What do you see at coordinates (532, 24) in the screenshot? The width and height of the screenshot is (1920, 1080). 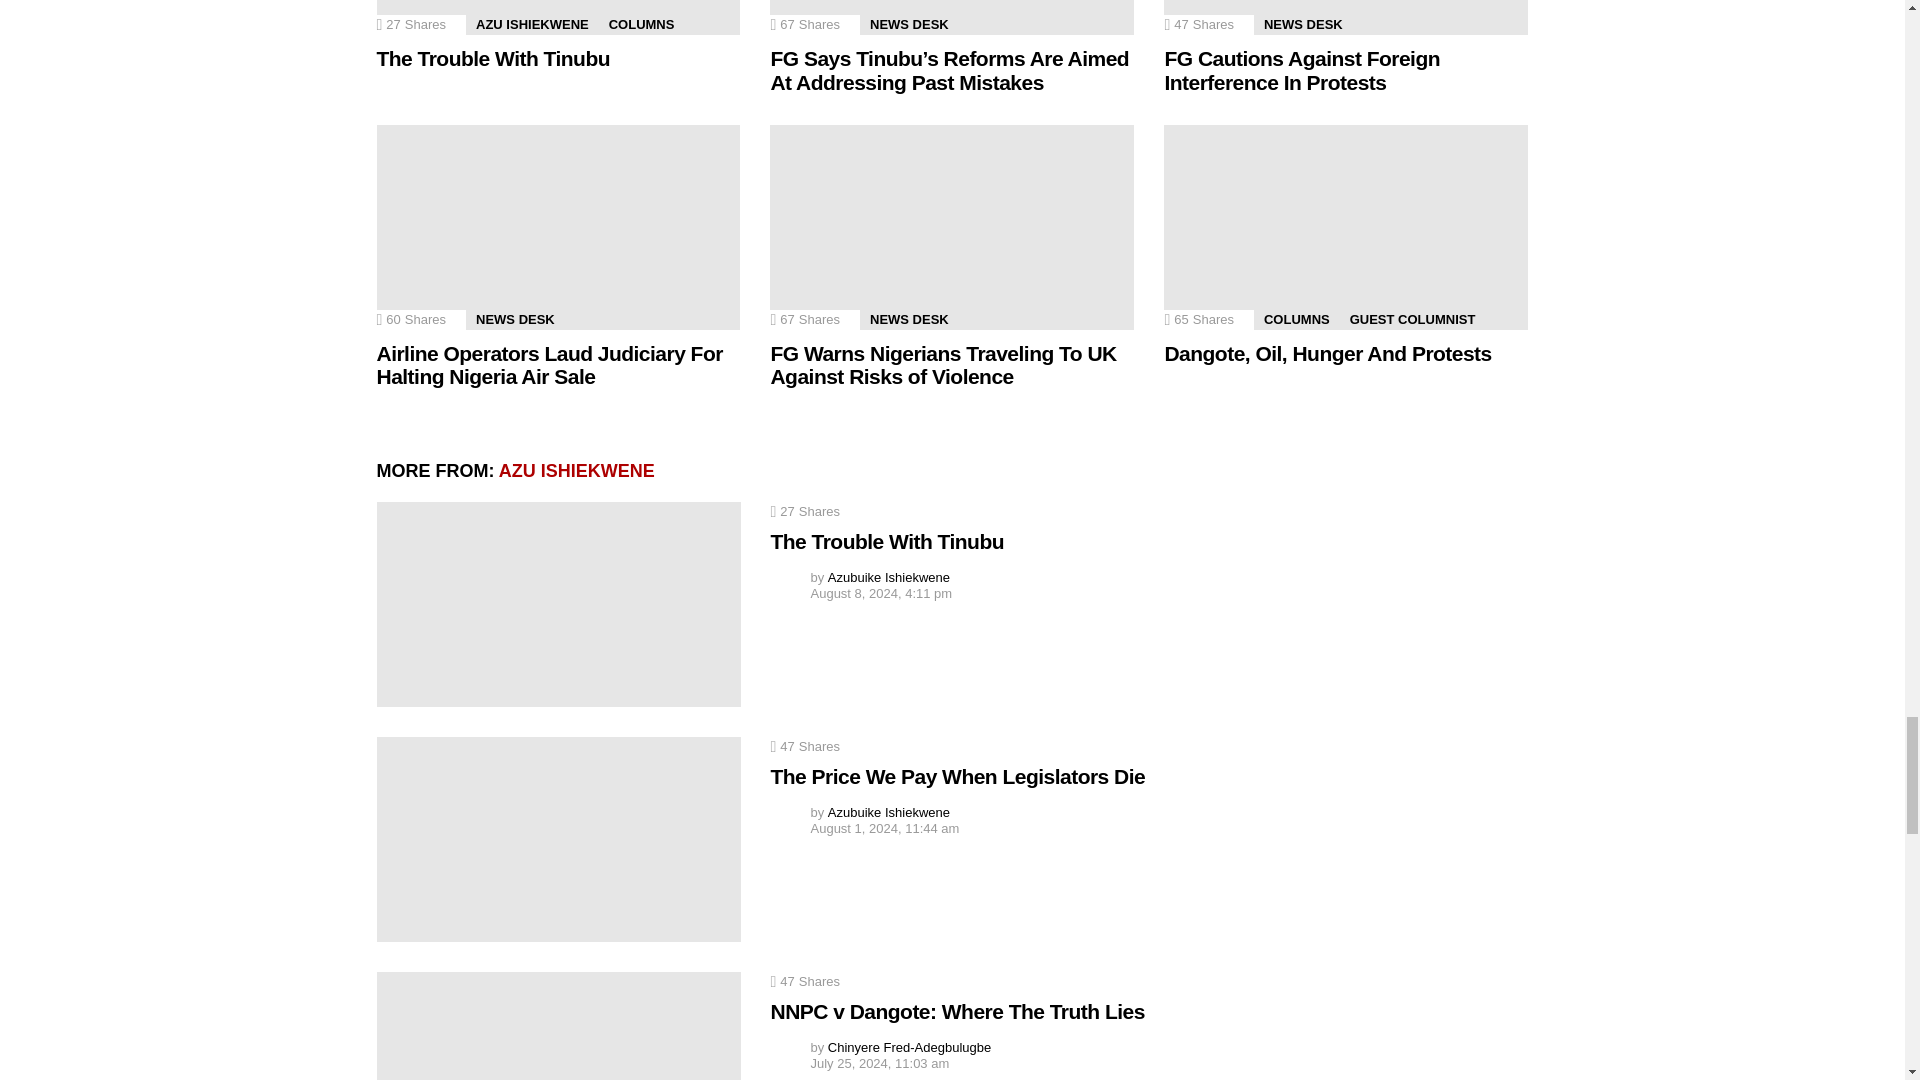 I see `AZU ISHIEKWENE` at bounding box center [532, 24].